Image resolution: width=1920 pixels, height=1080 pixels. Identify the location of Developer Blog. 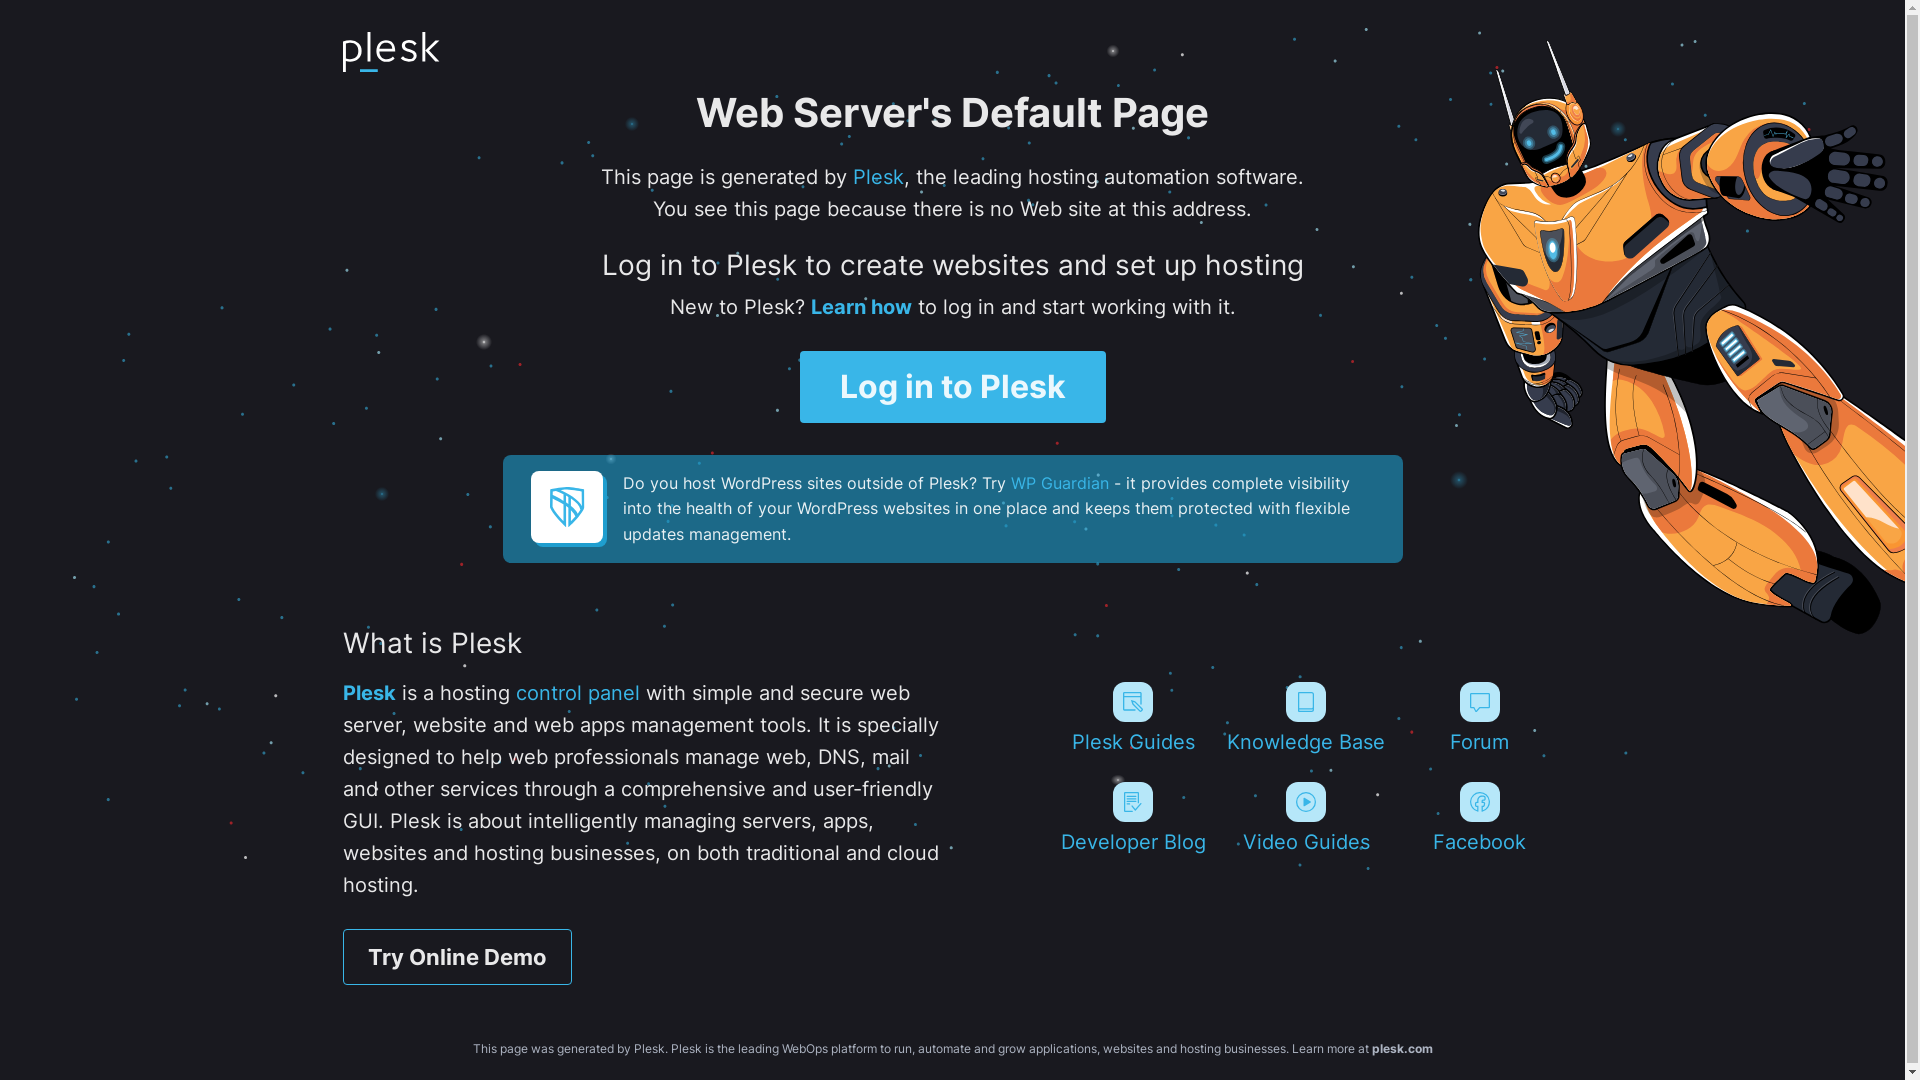
(1132, 818).